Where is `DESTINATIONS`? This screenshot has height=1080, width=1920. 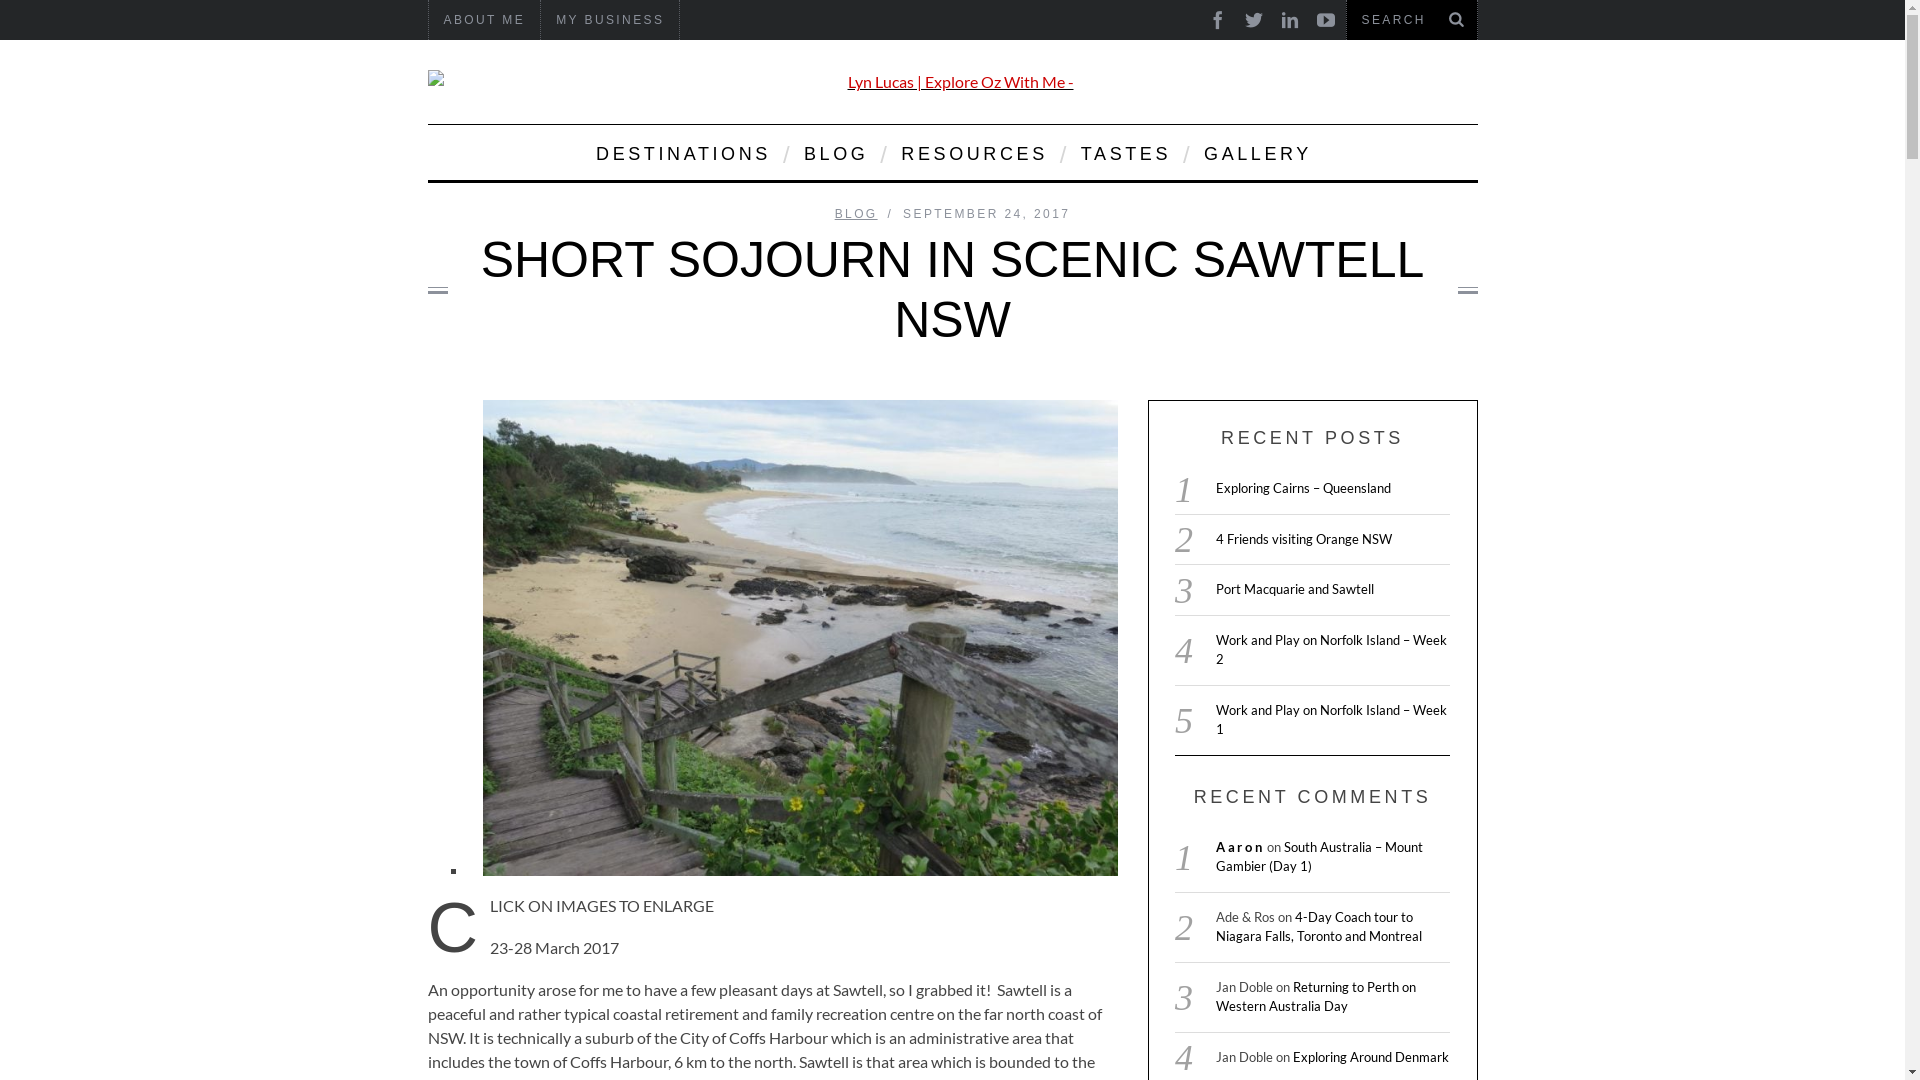
DESTINATIONS is located at coordinates (682, 152).